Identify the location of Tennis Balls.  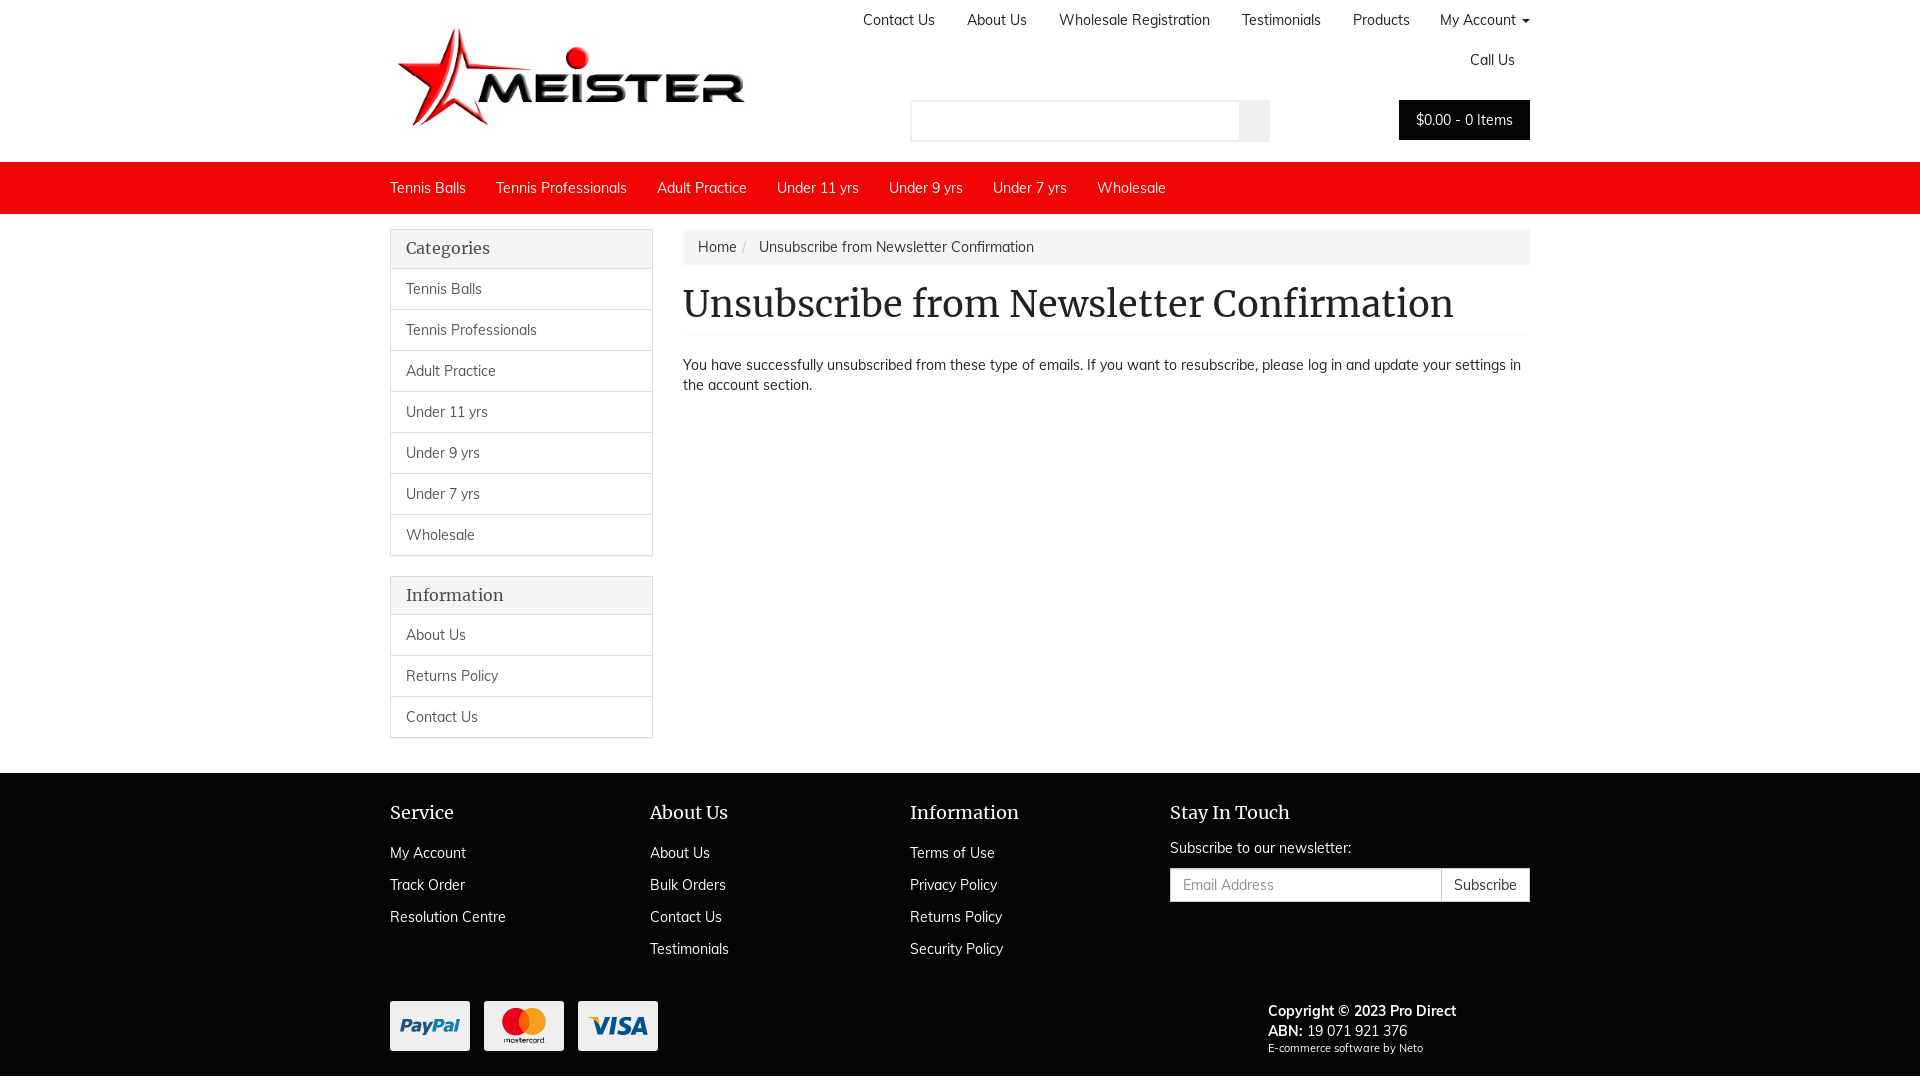
(522, 289).